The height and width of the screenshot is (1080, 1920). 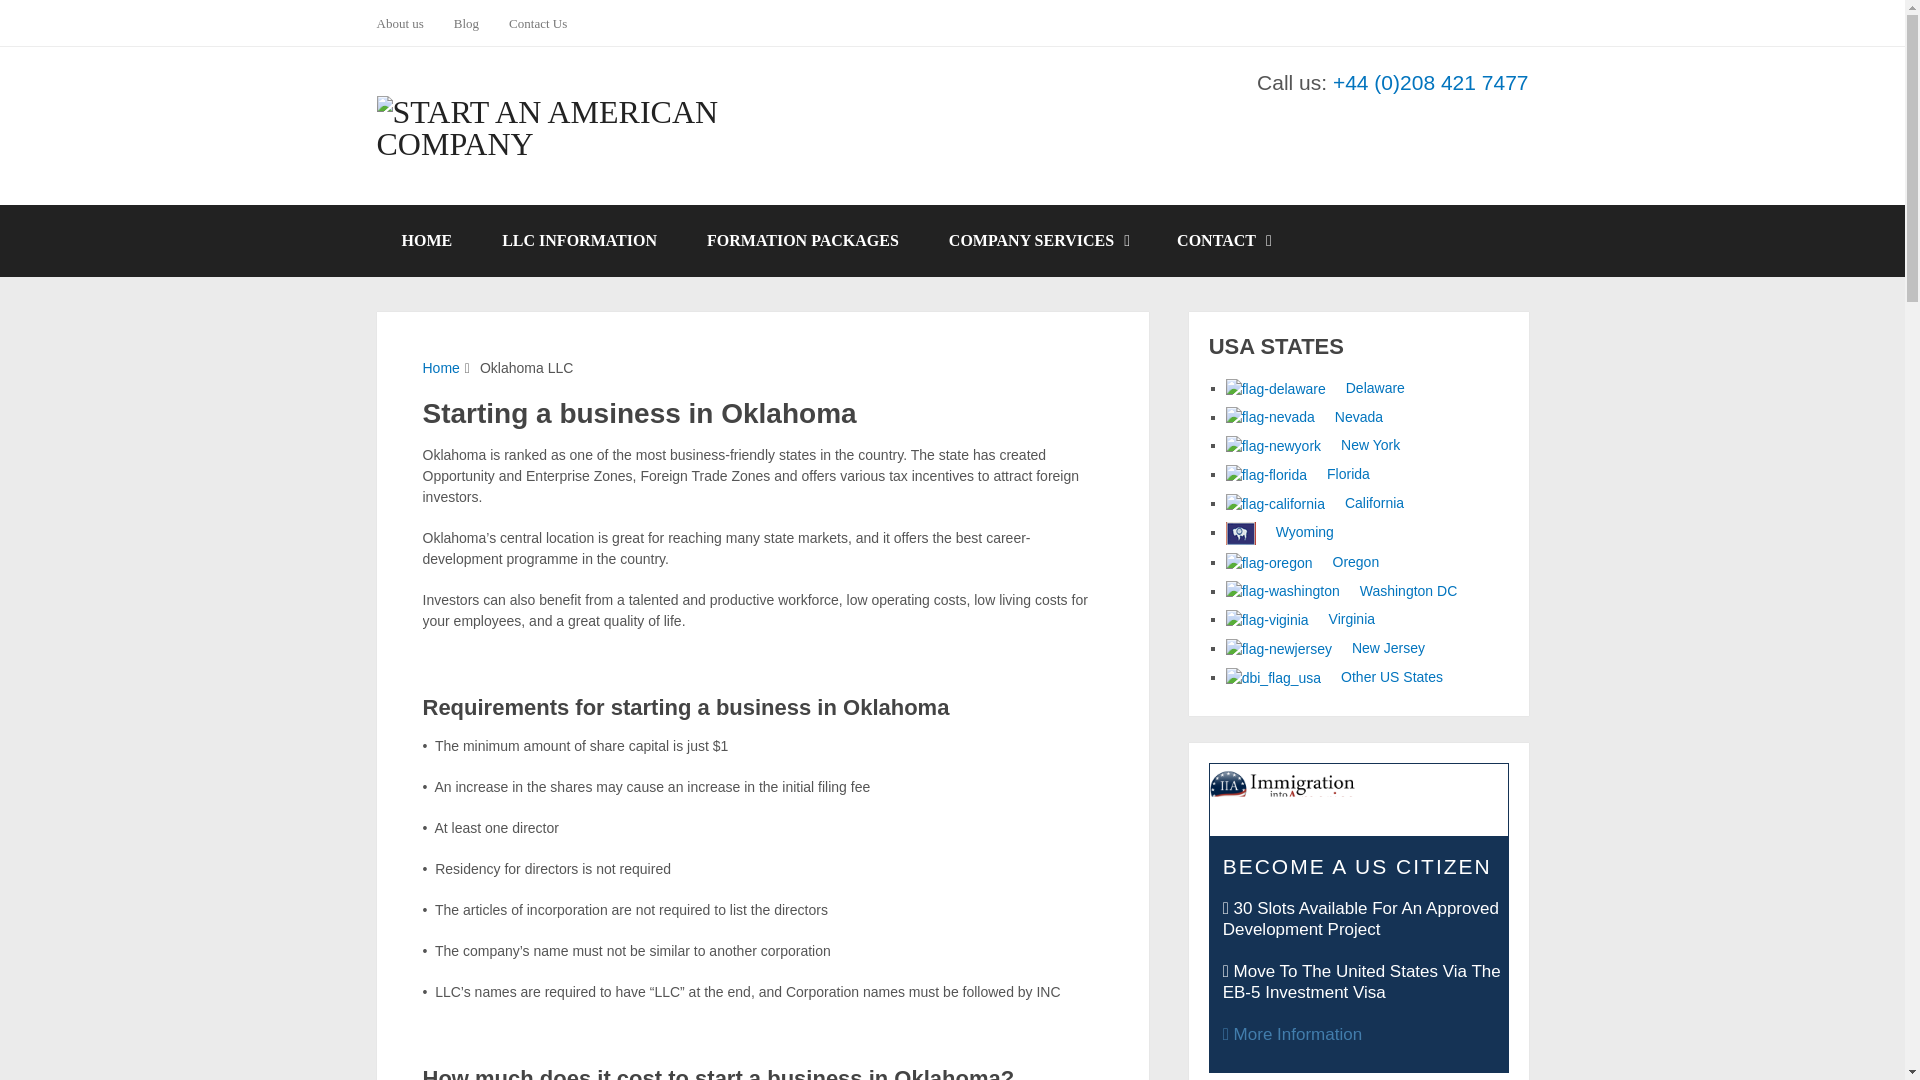 What do you see at coordinates (466, 23) in the screenshot?
I see `Blog` at bounding box center [466, 23].